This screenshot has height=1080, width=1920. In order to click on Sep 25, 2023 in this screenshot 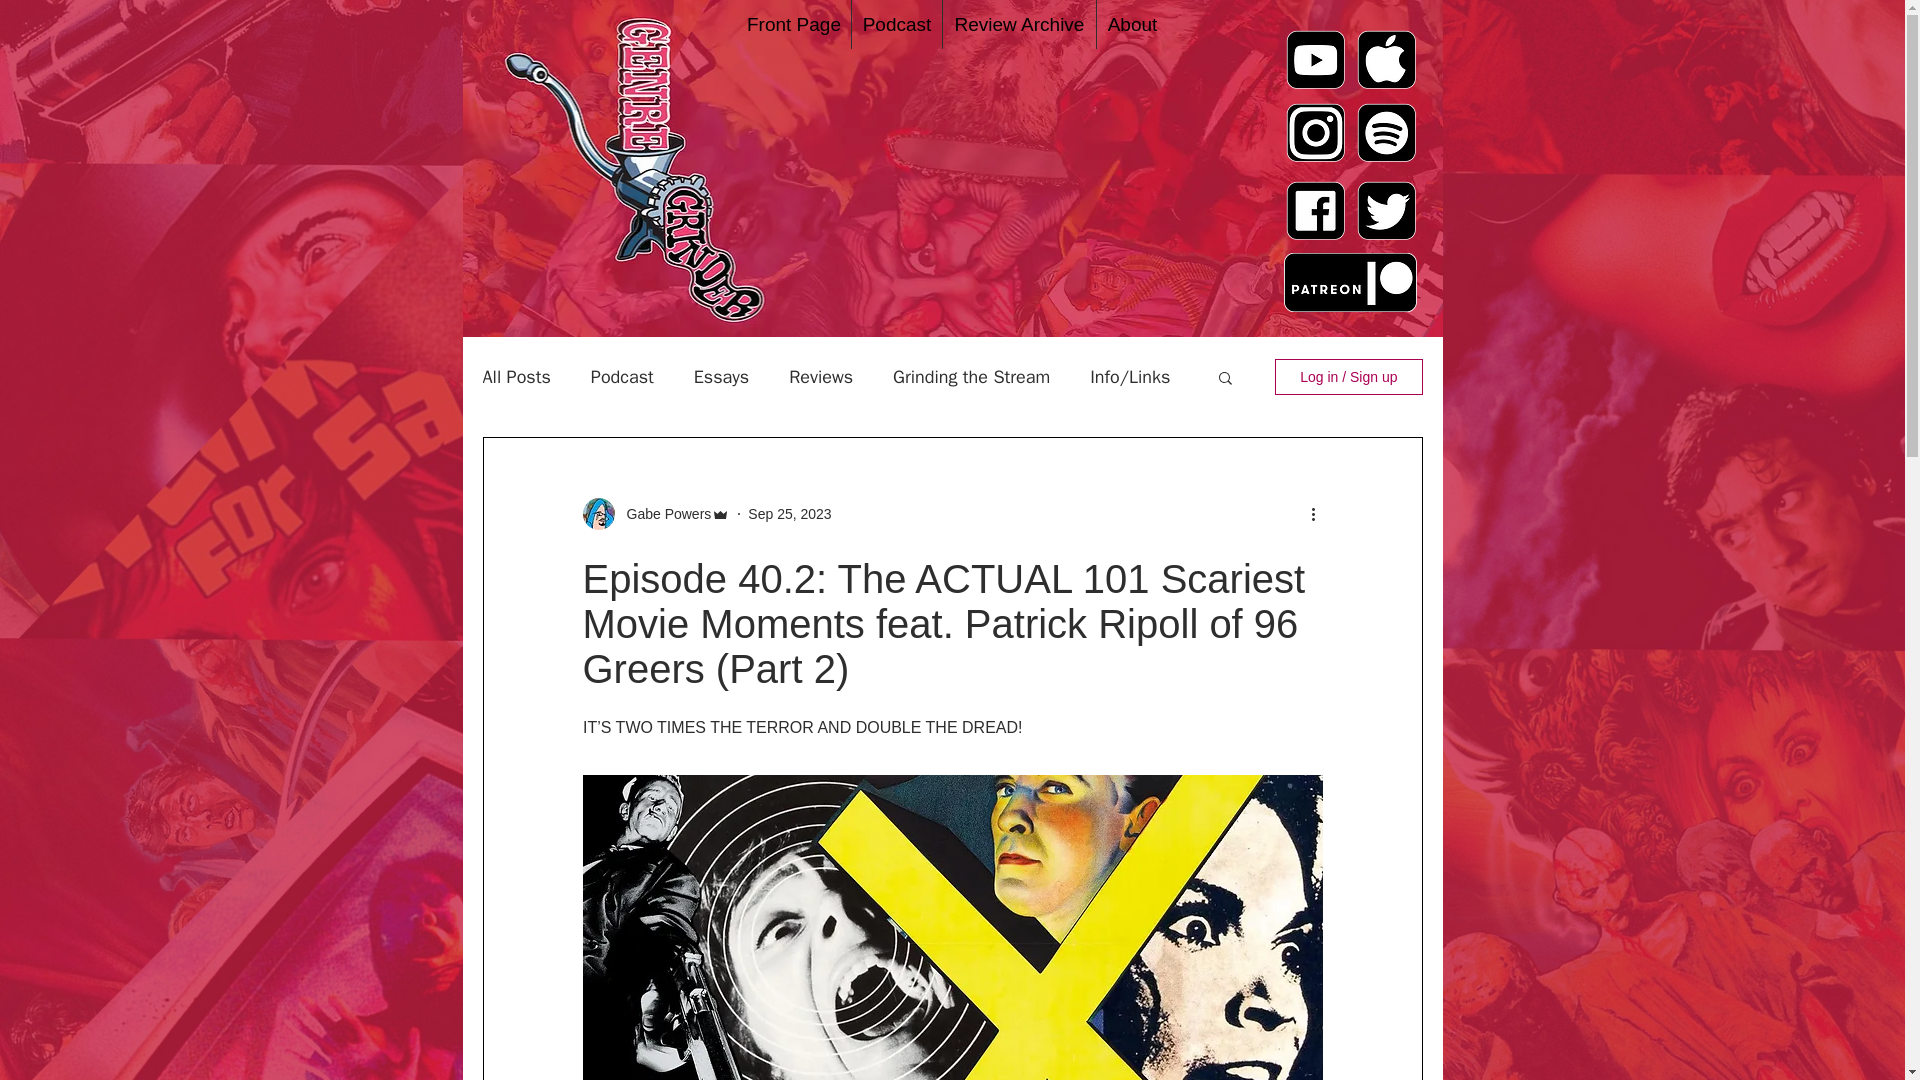, I will do `click(790, 514)`.